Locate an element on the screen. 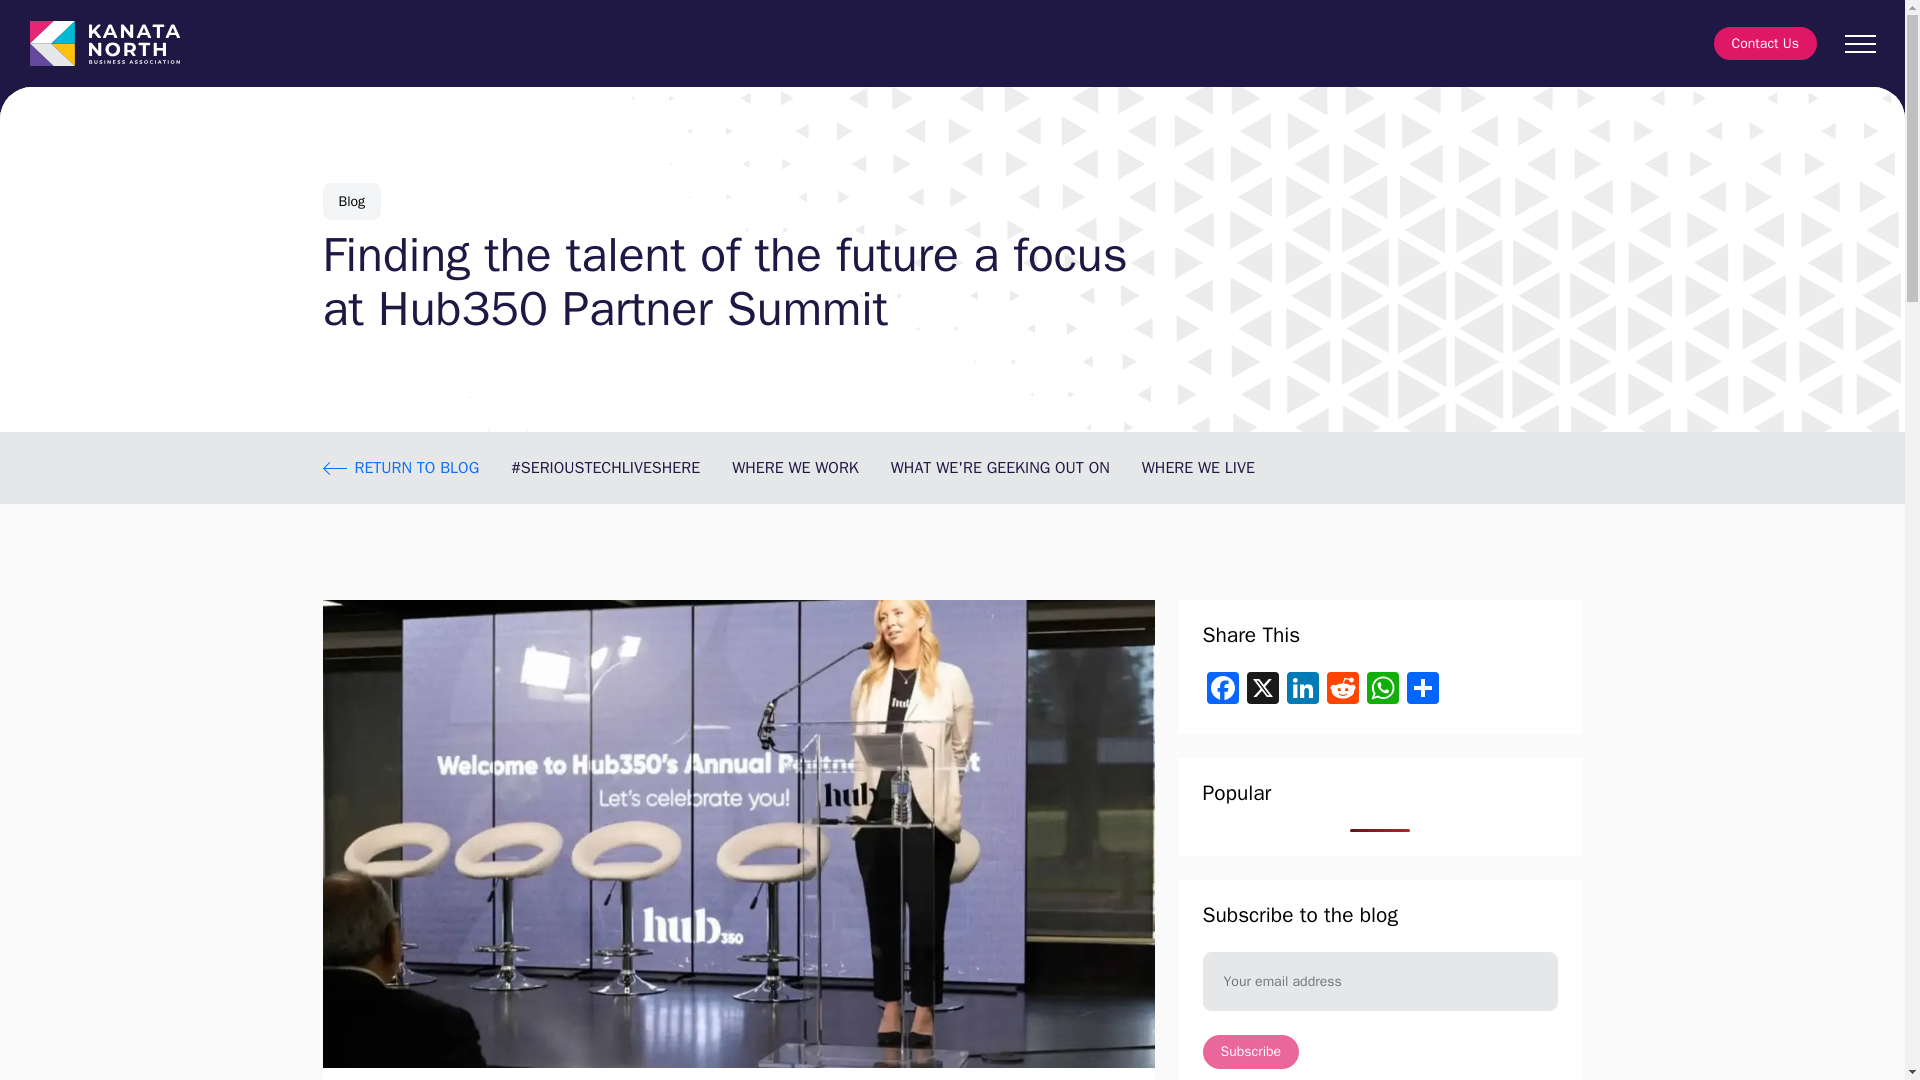 The height and width of the screenshot is (1080, 1920). X is located at coordinates (1262, 690).